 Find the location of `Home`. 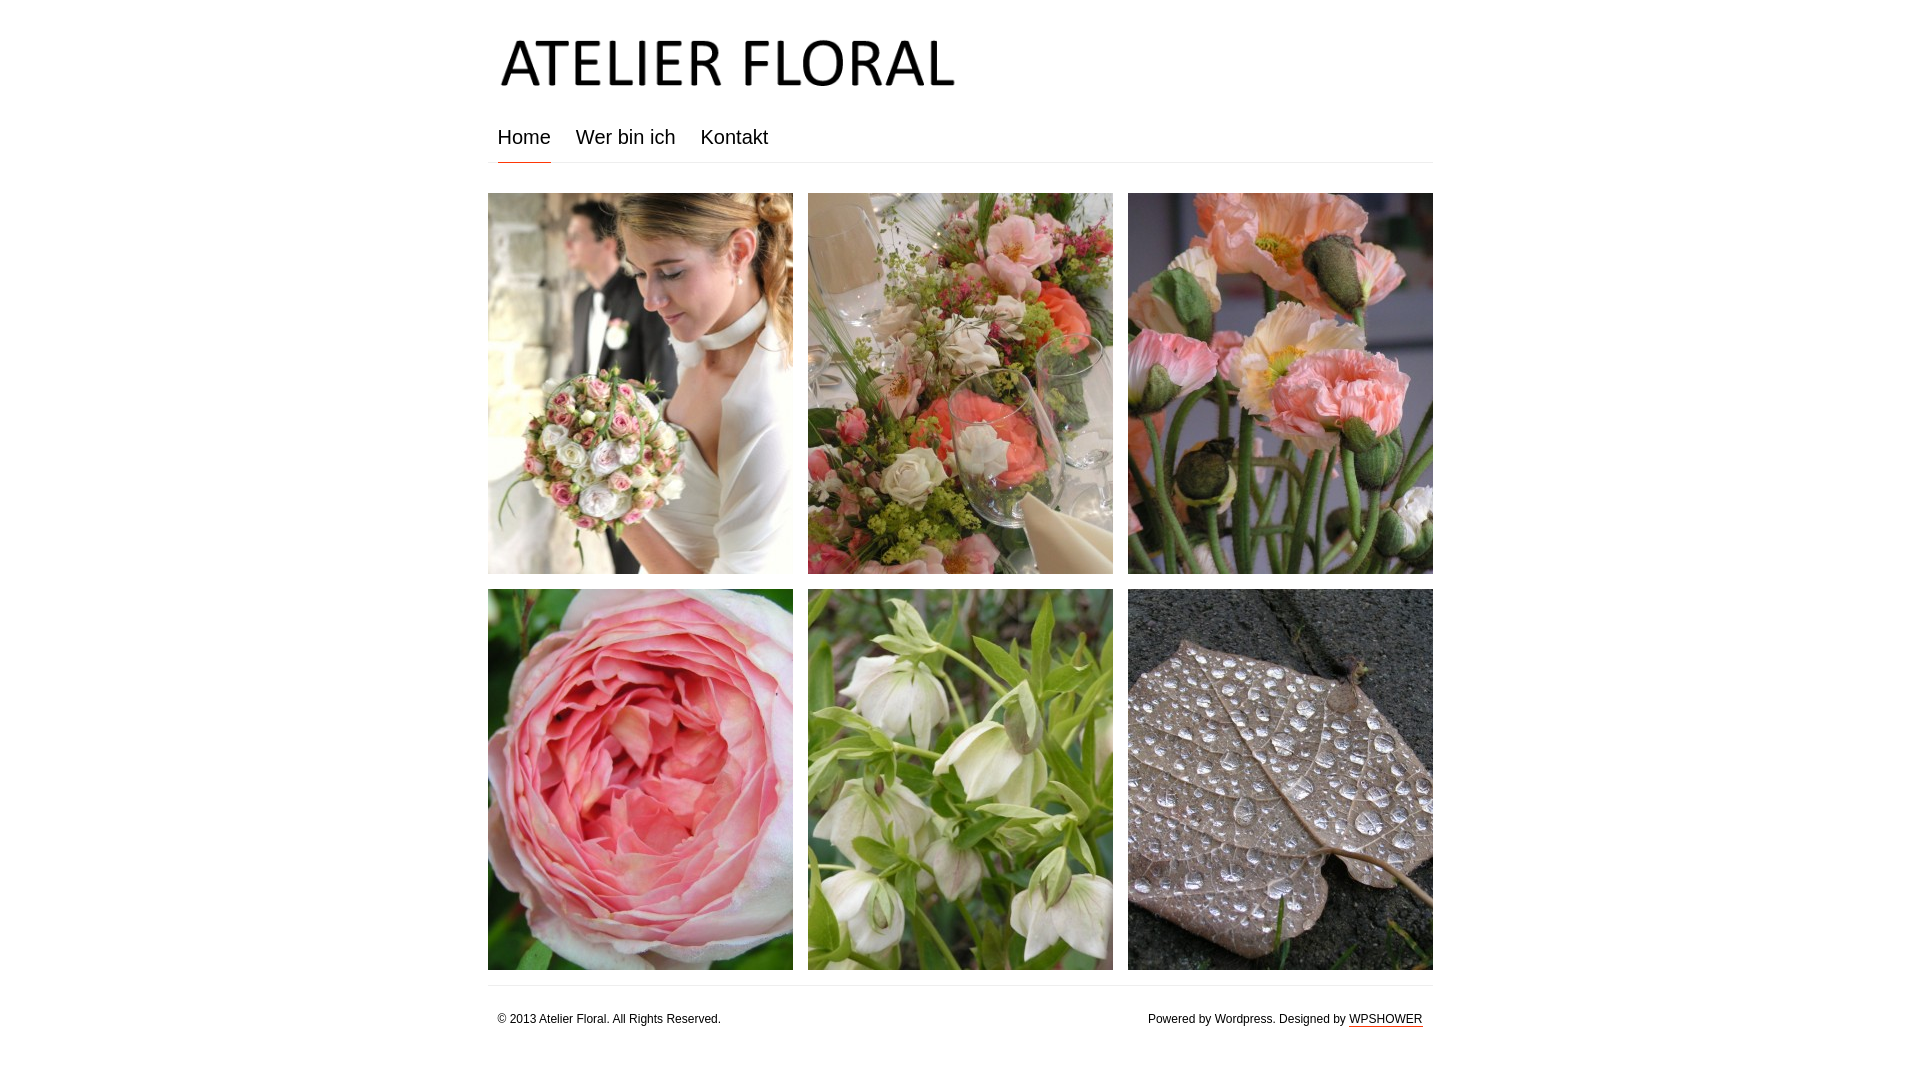

Home is located at coordinates (524, 138).